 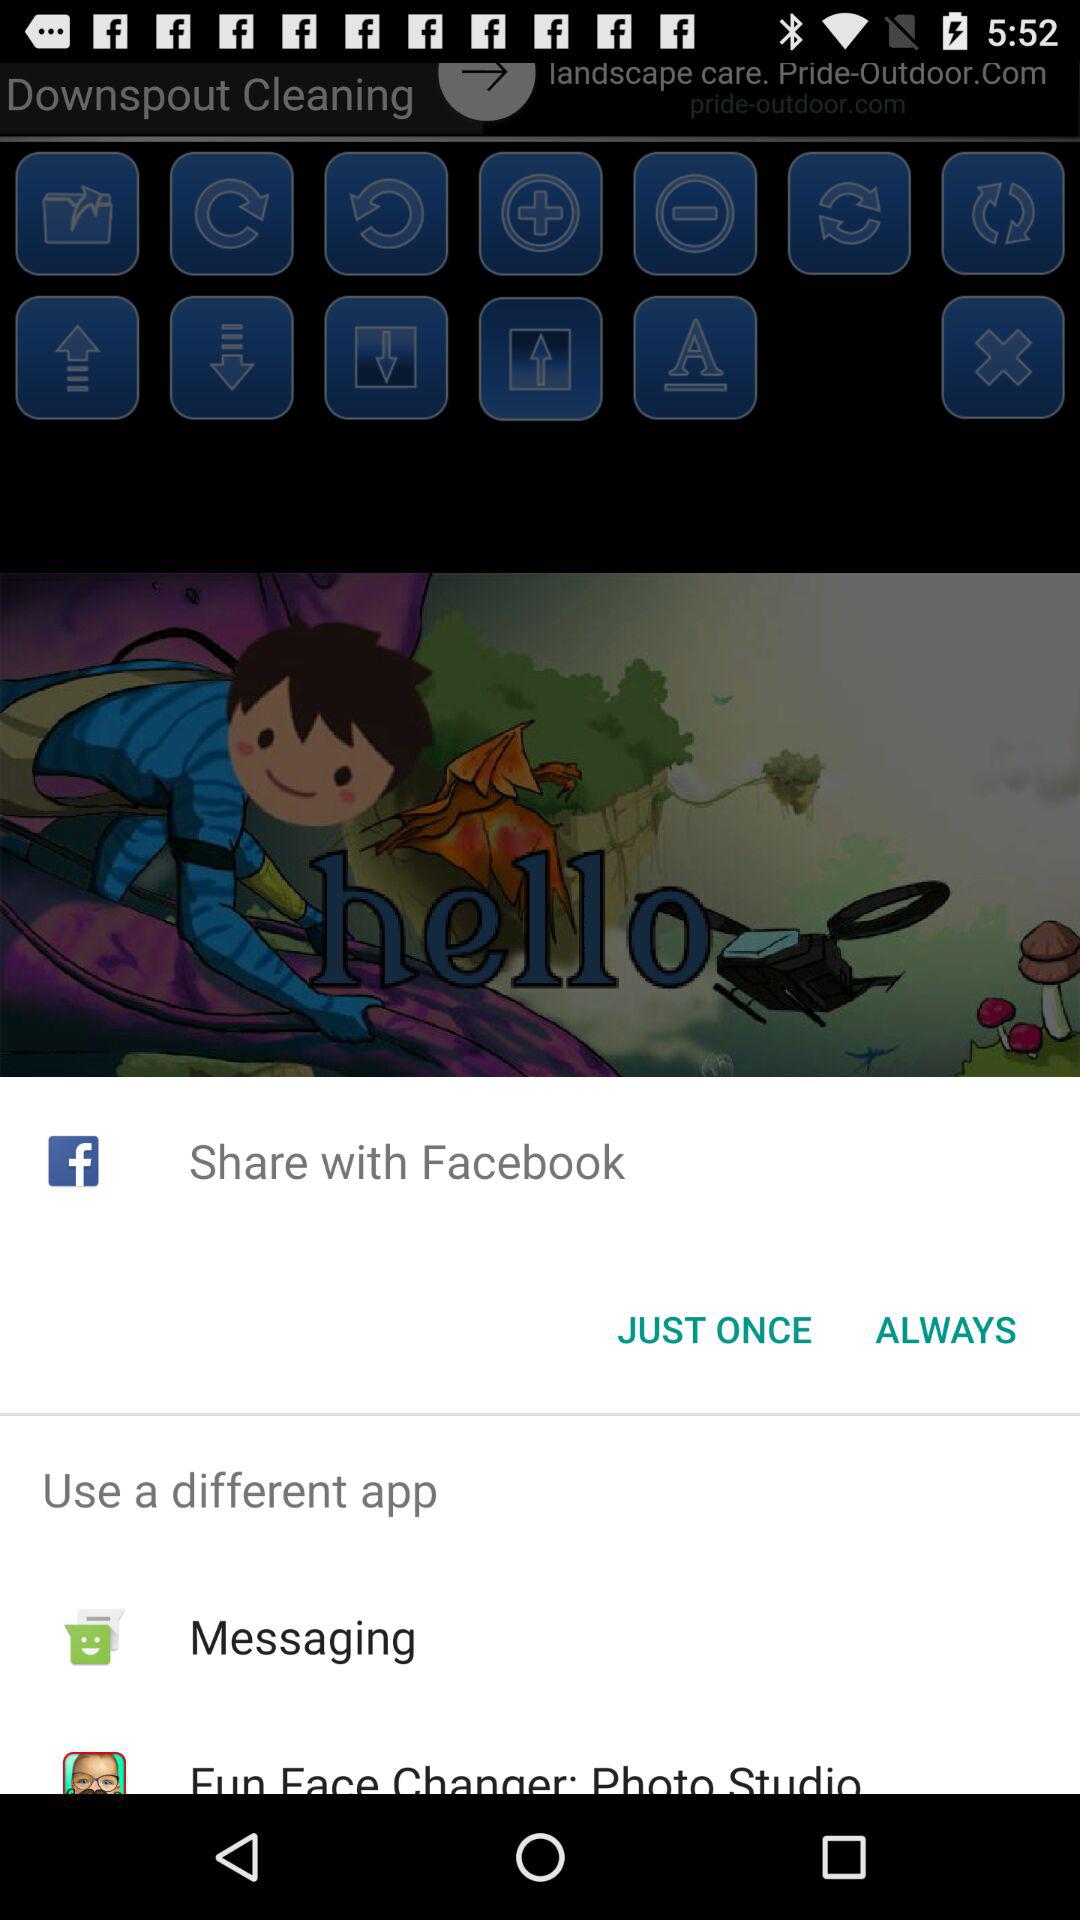 What do you see at coordinates (714, 1329) in the screenshot?
I see `open the icon to the left of the always` at bounding box center [714, 1329].